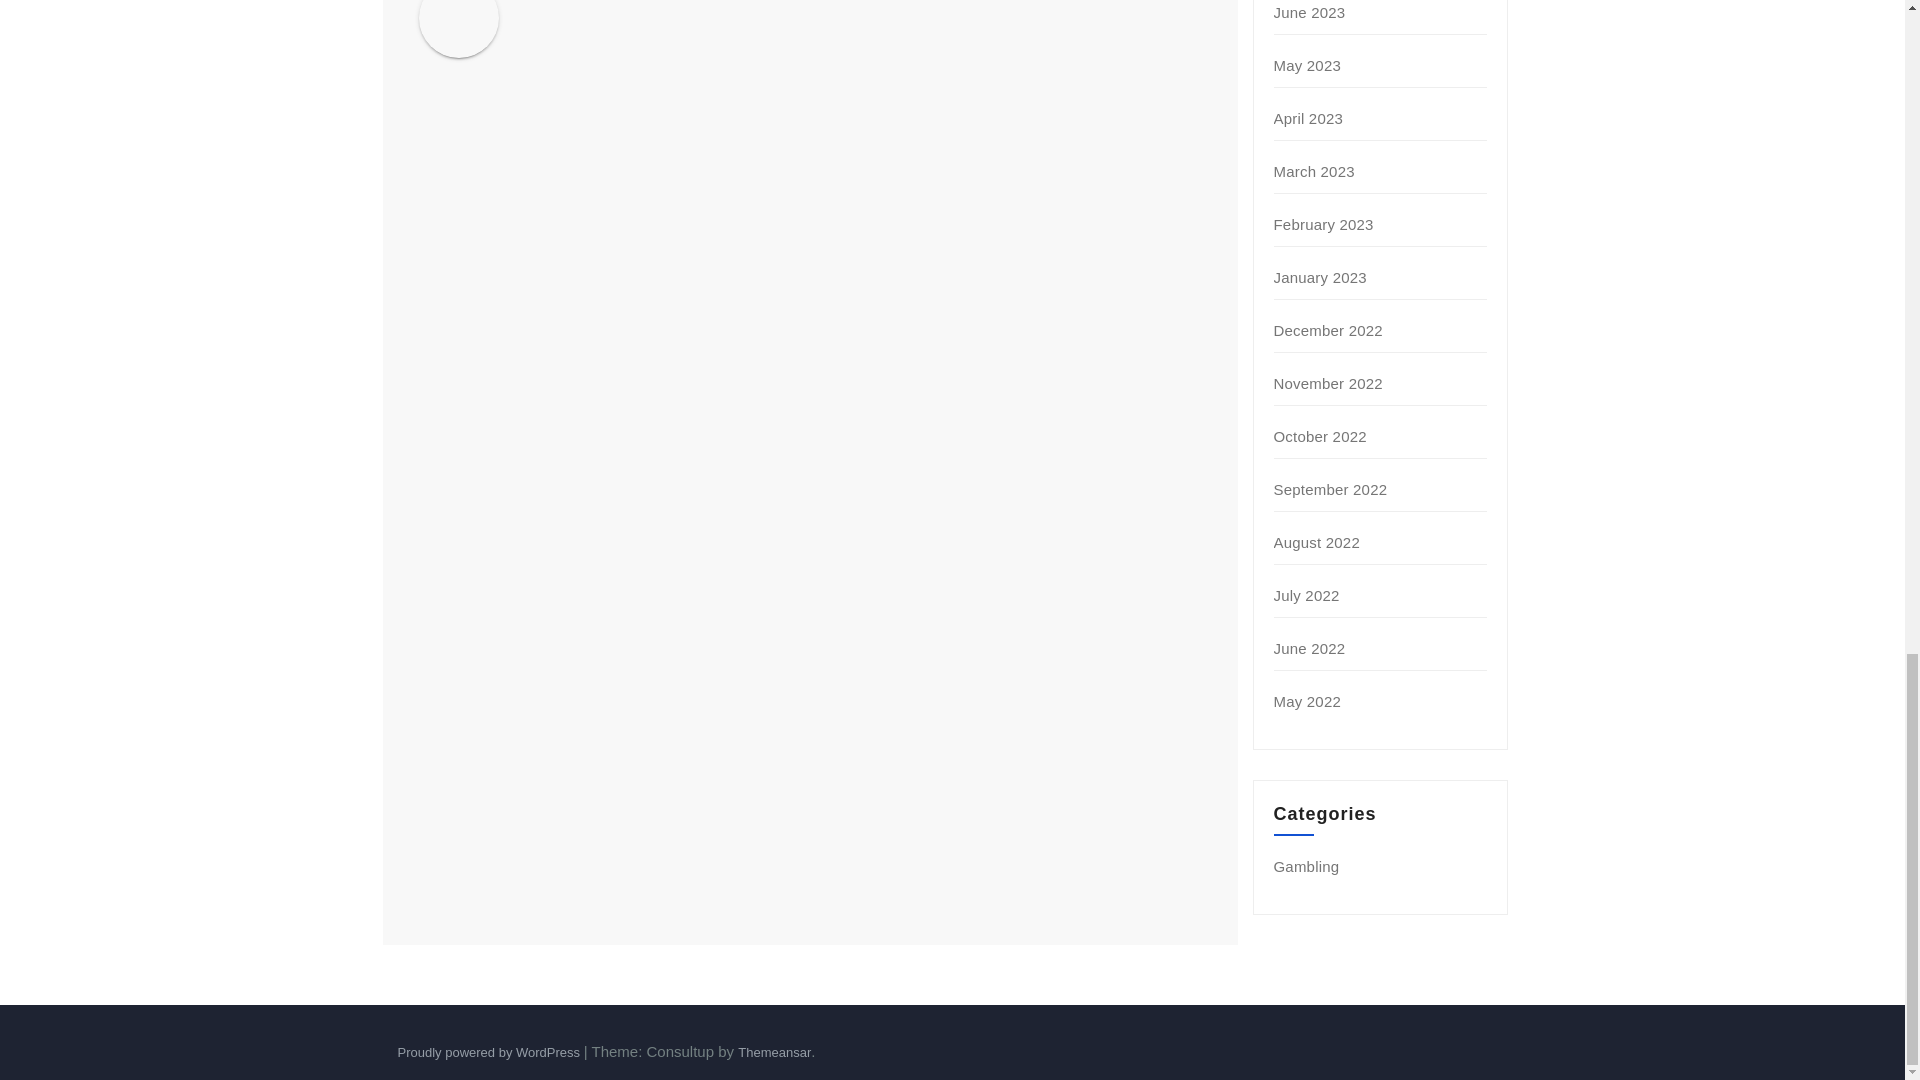 The image size is (1920, 1080). I want to click on May 2023, so click(1307, 66).